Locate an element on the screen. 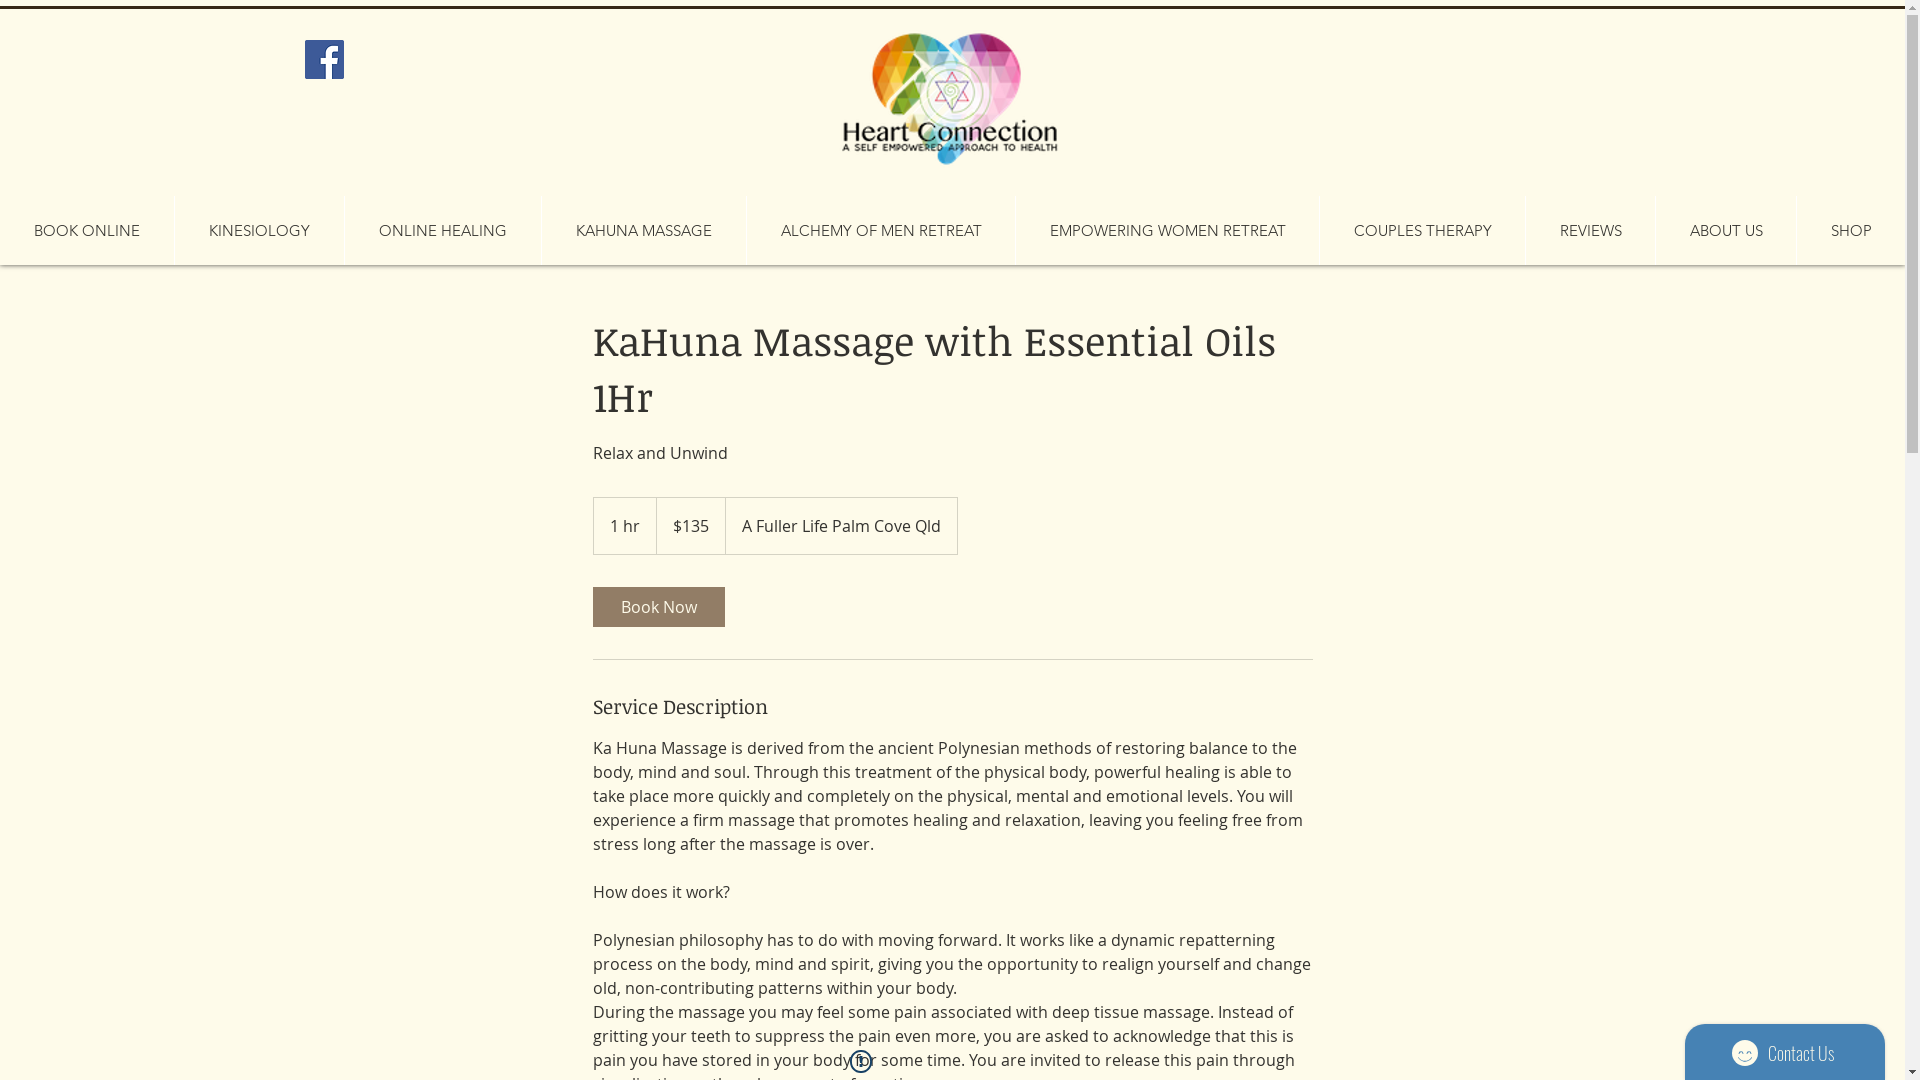  EMPOWERING WOMEN RETREAT is located at coordinates (1167, 230).